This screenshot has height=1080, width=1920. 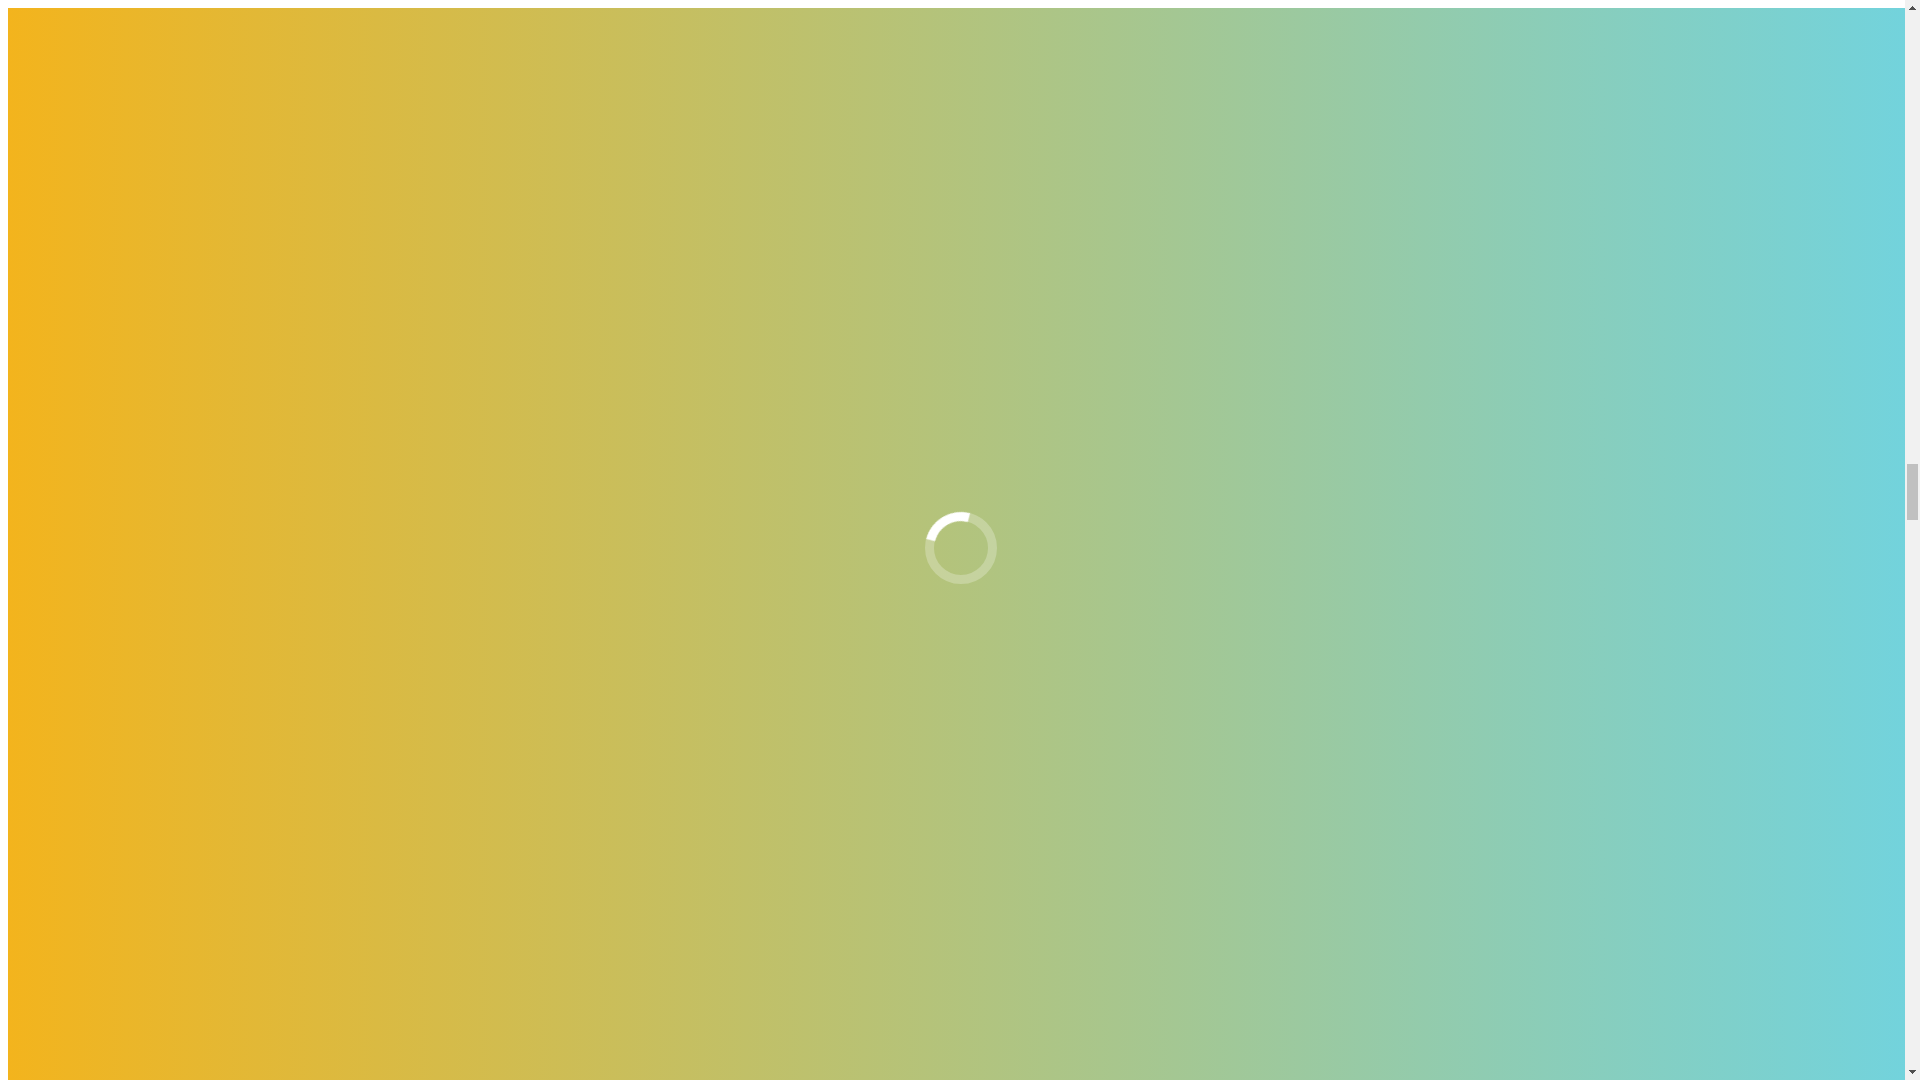 What do you see at coordinates (59, 494) in the screenshot?
I see `Post Comment` at bounding box center [59, 494].